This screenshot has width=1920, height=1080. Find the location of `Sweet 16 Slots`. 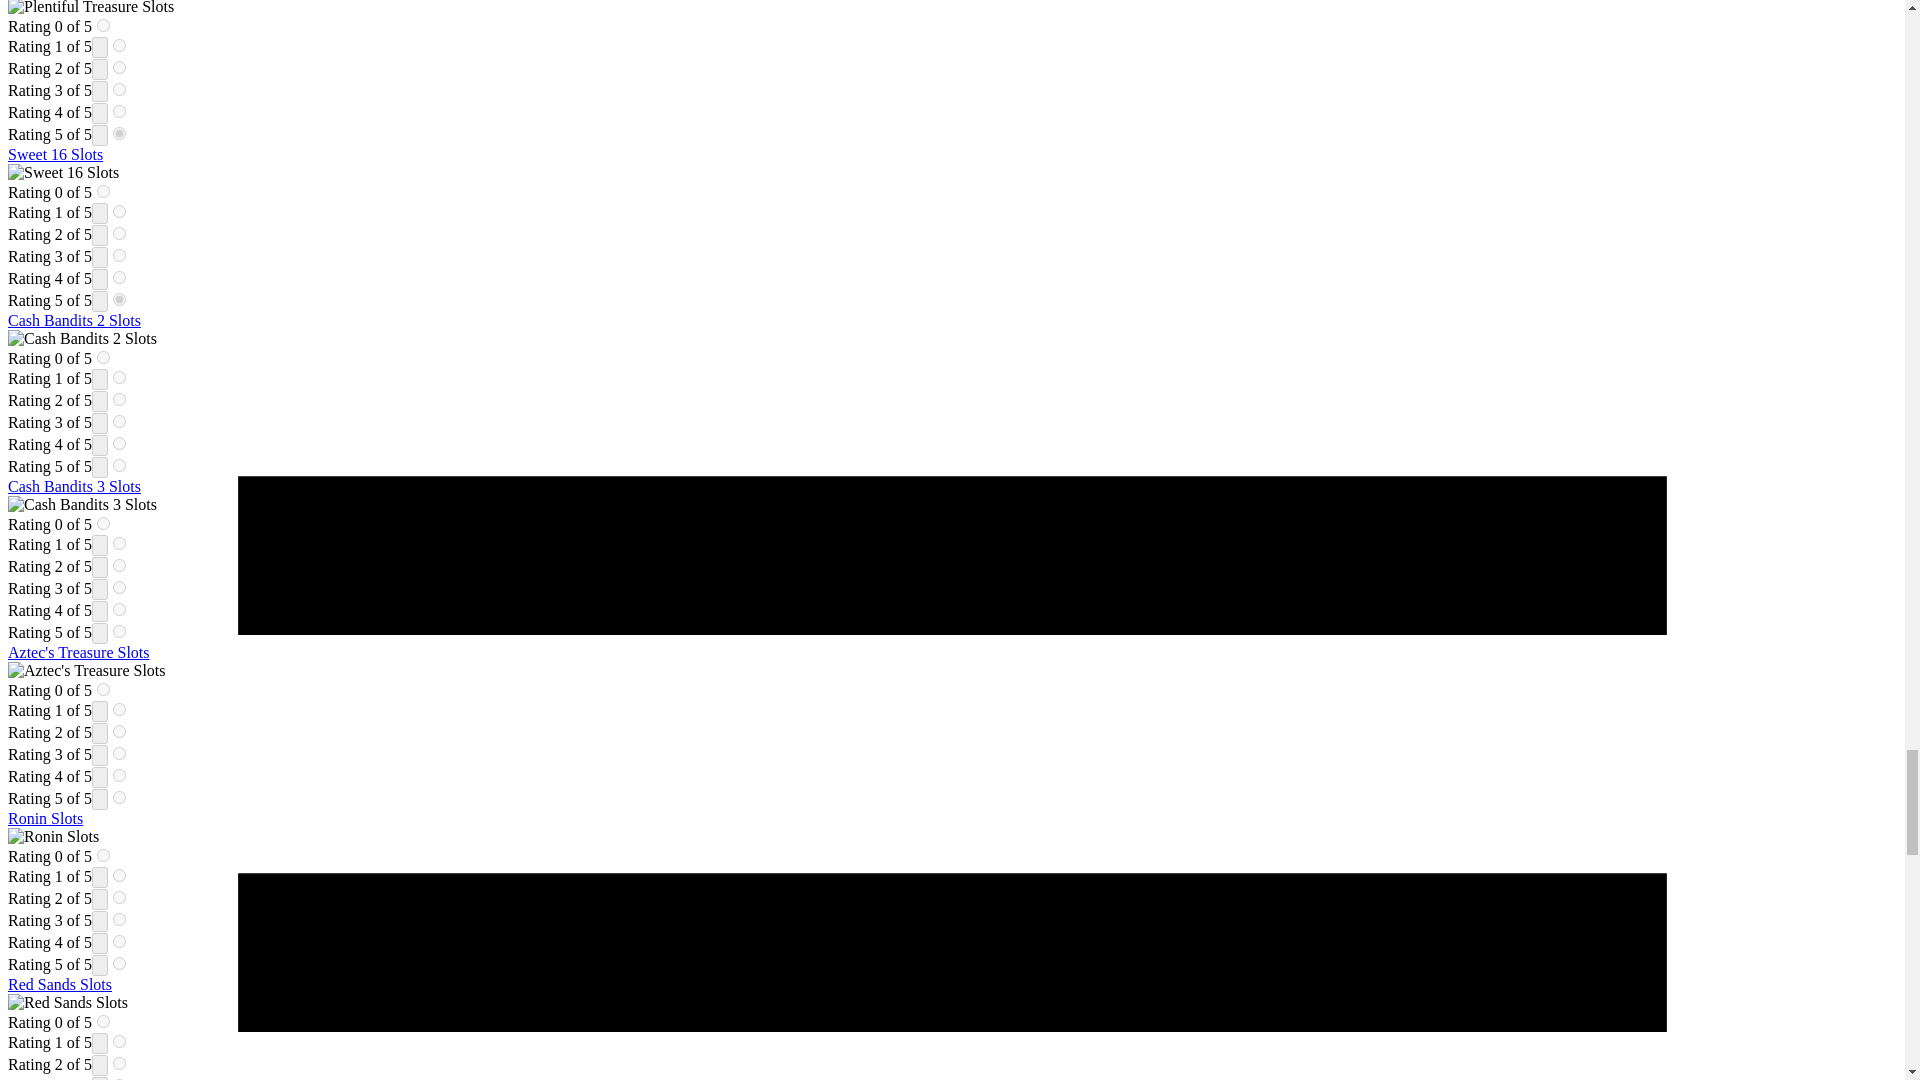

Sweet 16 Slots is located at coordinates (55, 154).